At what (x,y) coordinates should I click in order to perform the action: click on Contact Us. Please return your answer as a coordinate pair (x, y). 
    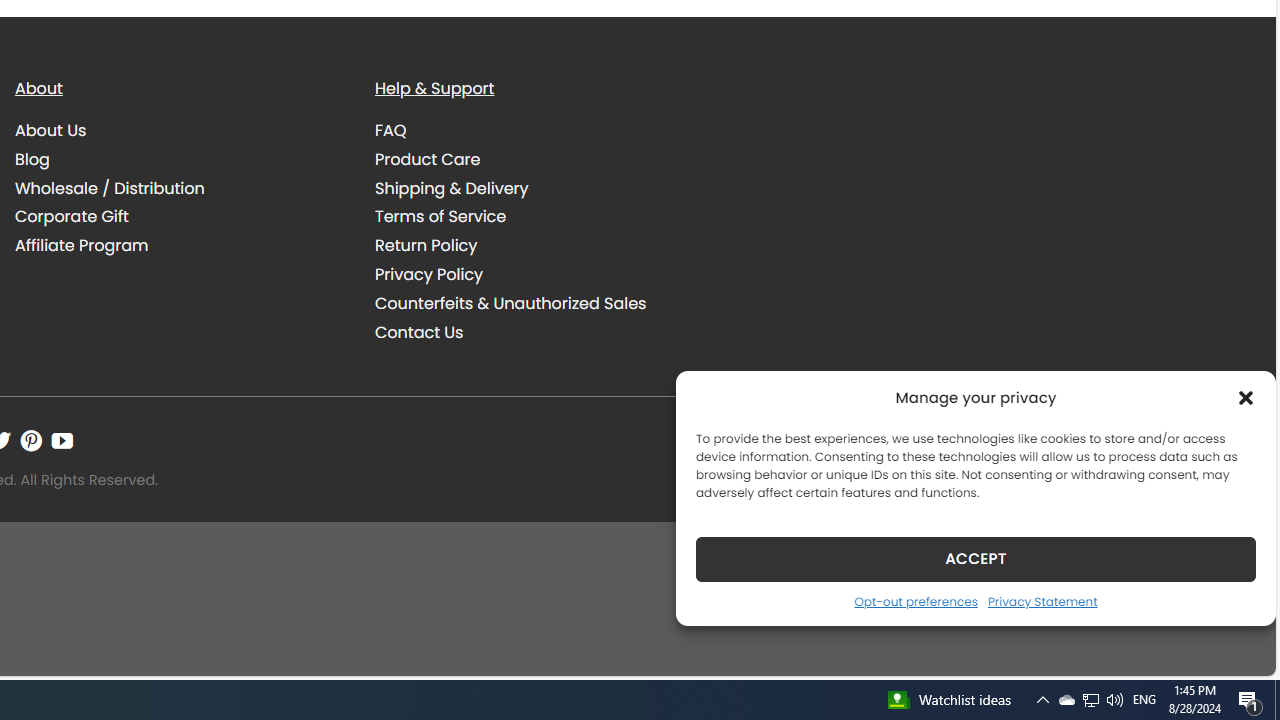
    Looking at the image, I should click on (540, 332).